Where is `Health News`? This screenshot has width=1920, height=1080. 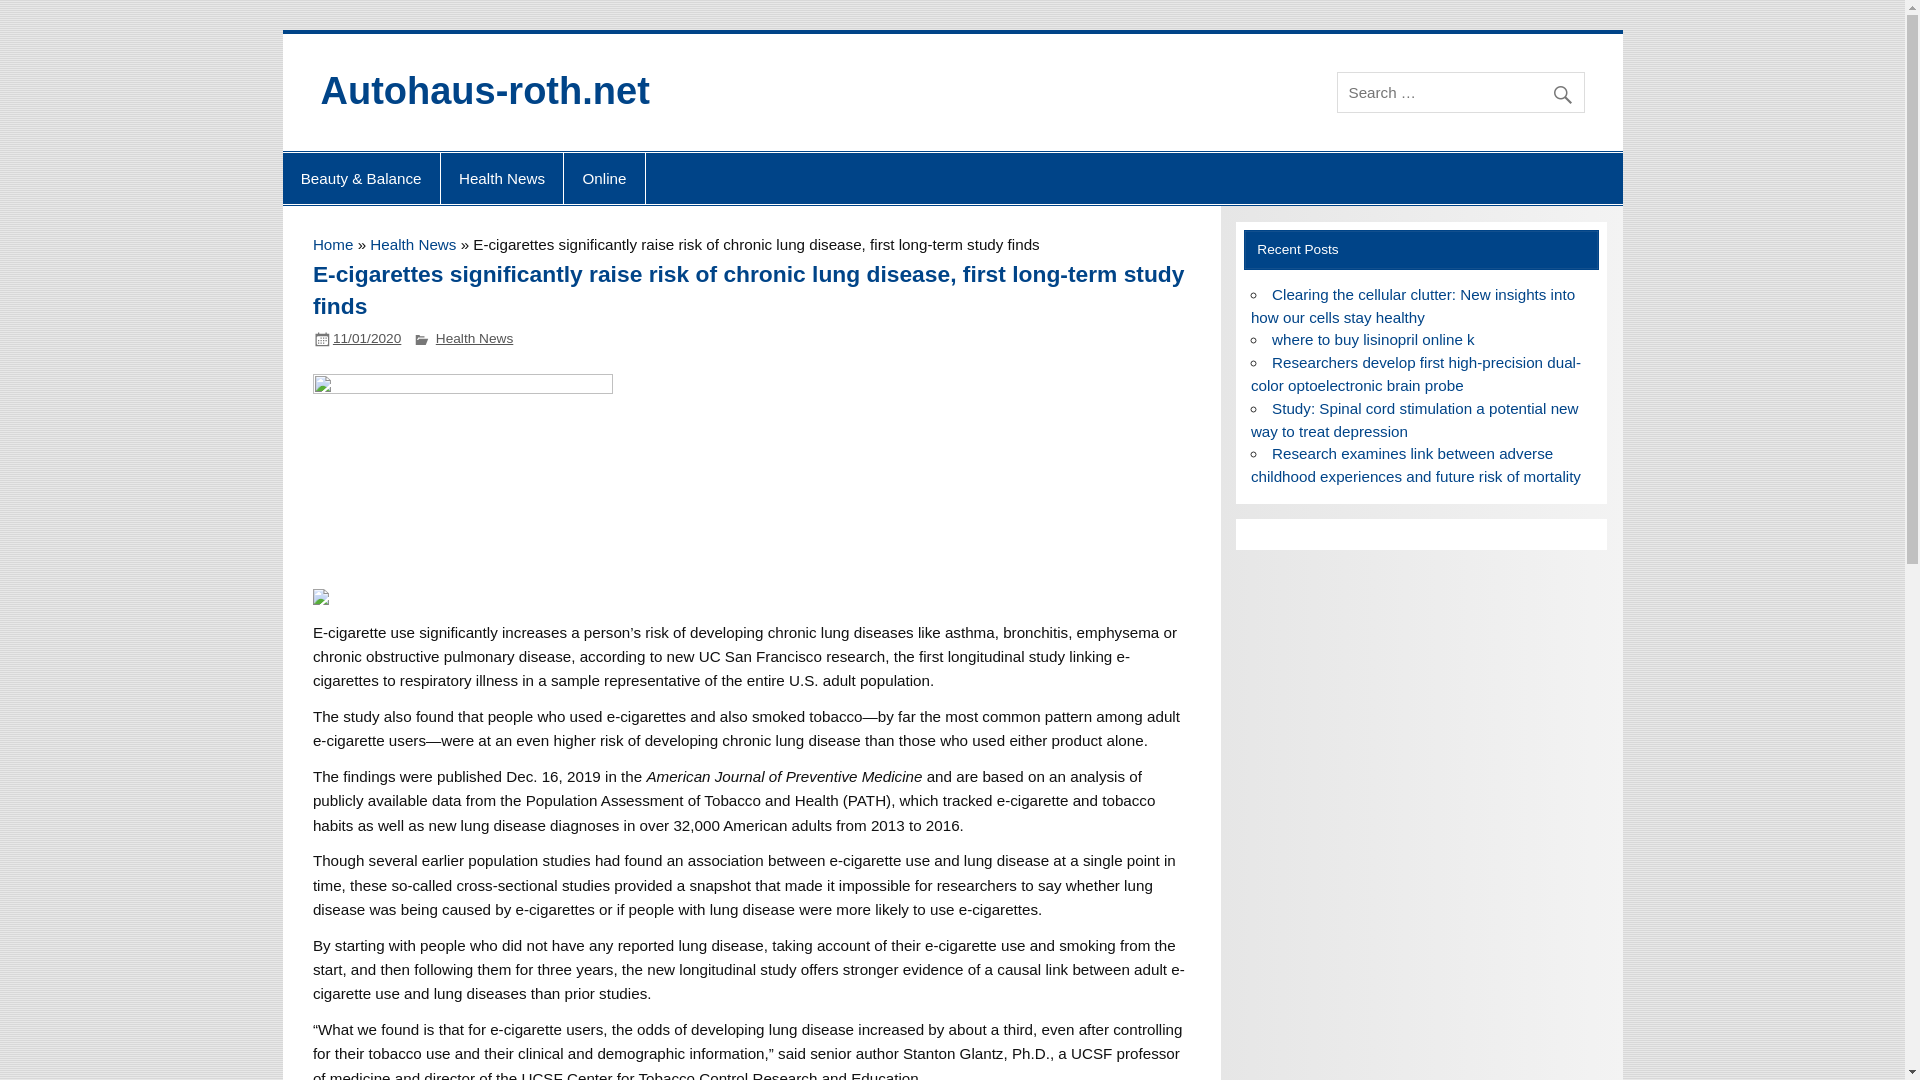 Health News is located at coordinates (474, 338).